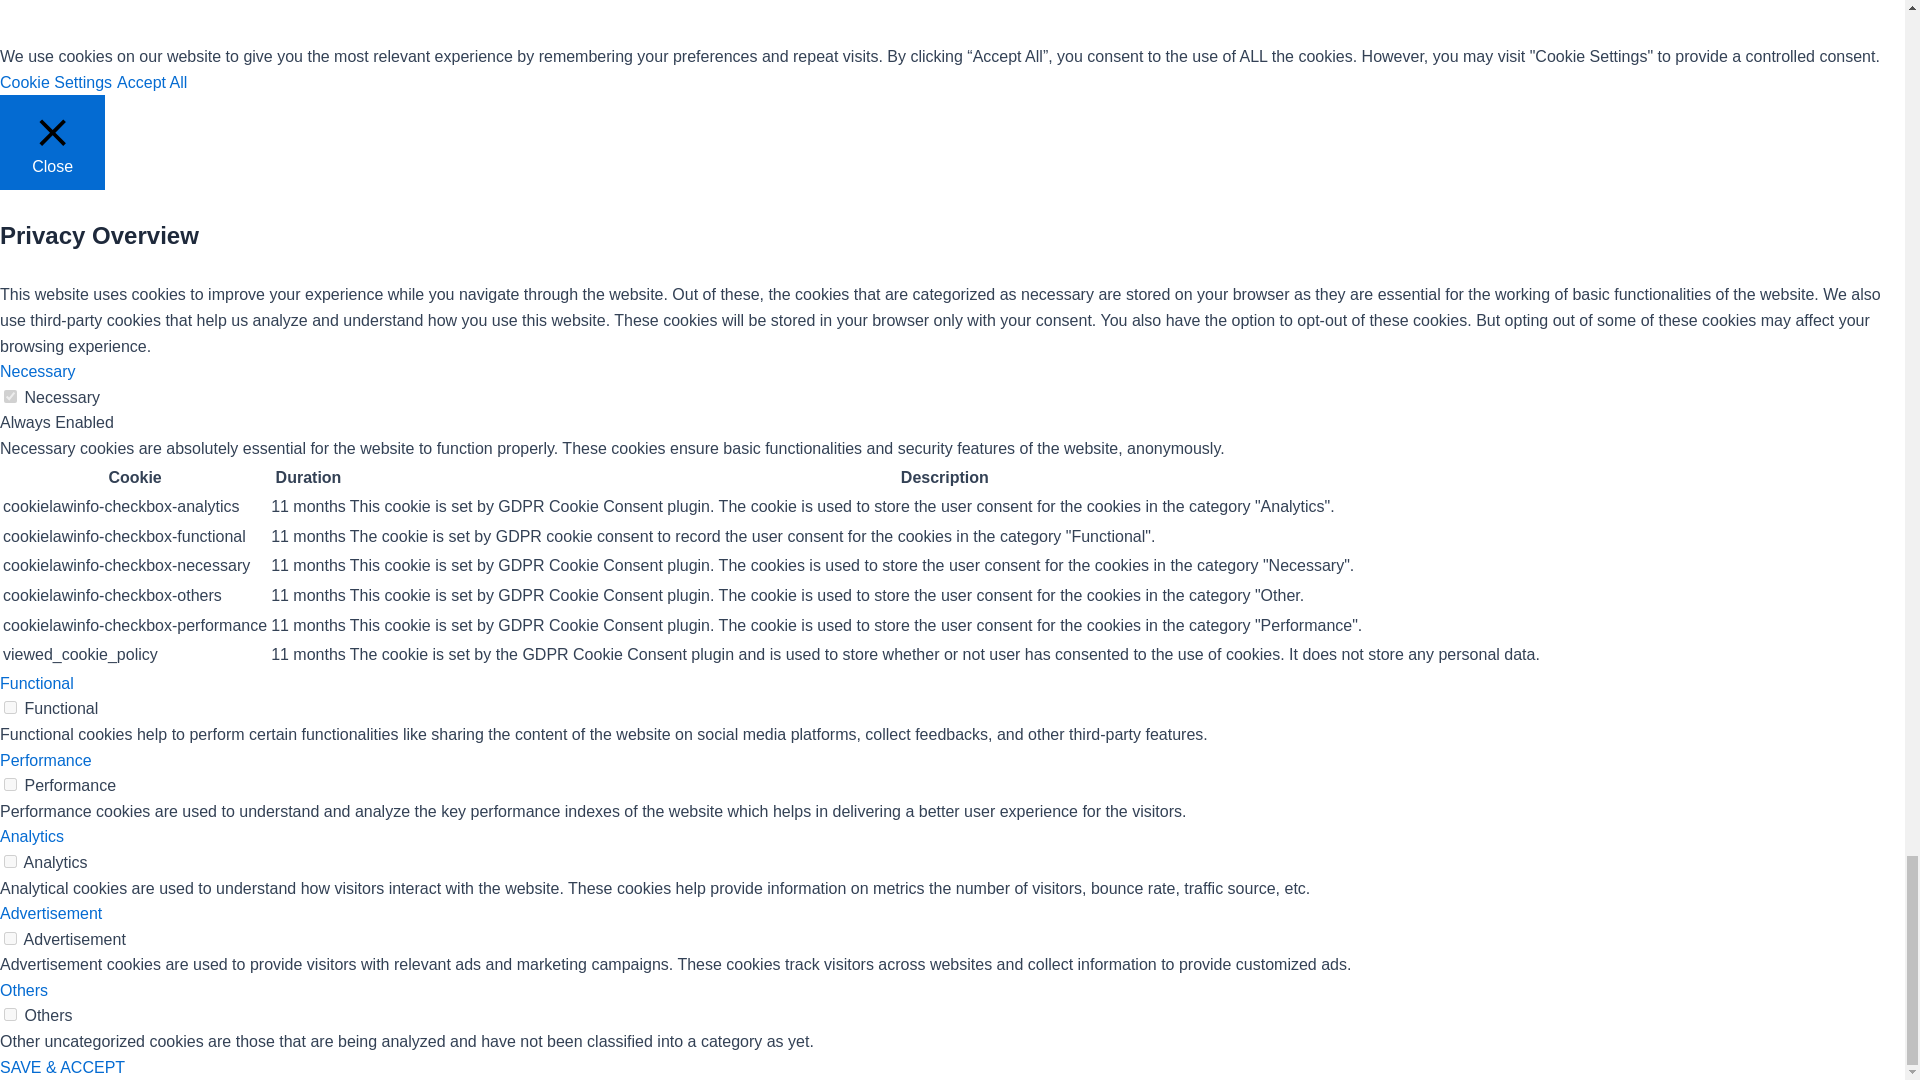 The image size is (1920, 1080). What do you see at coordinates (10, 862) in the screenshot?
I see `on` at bounding box center [10, 862].